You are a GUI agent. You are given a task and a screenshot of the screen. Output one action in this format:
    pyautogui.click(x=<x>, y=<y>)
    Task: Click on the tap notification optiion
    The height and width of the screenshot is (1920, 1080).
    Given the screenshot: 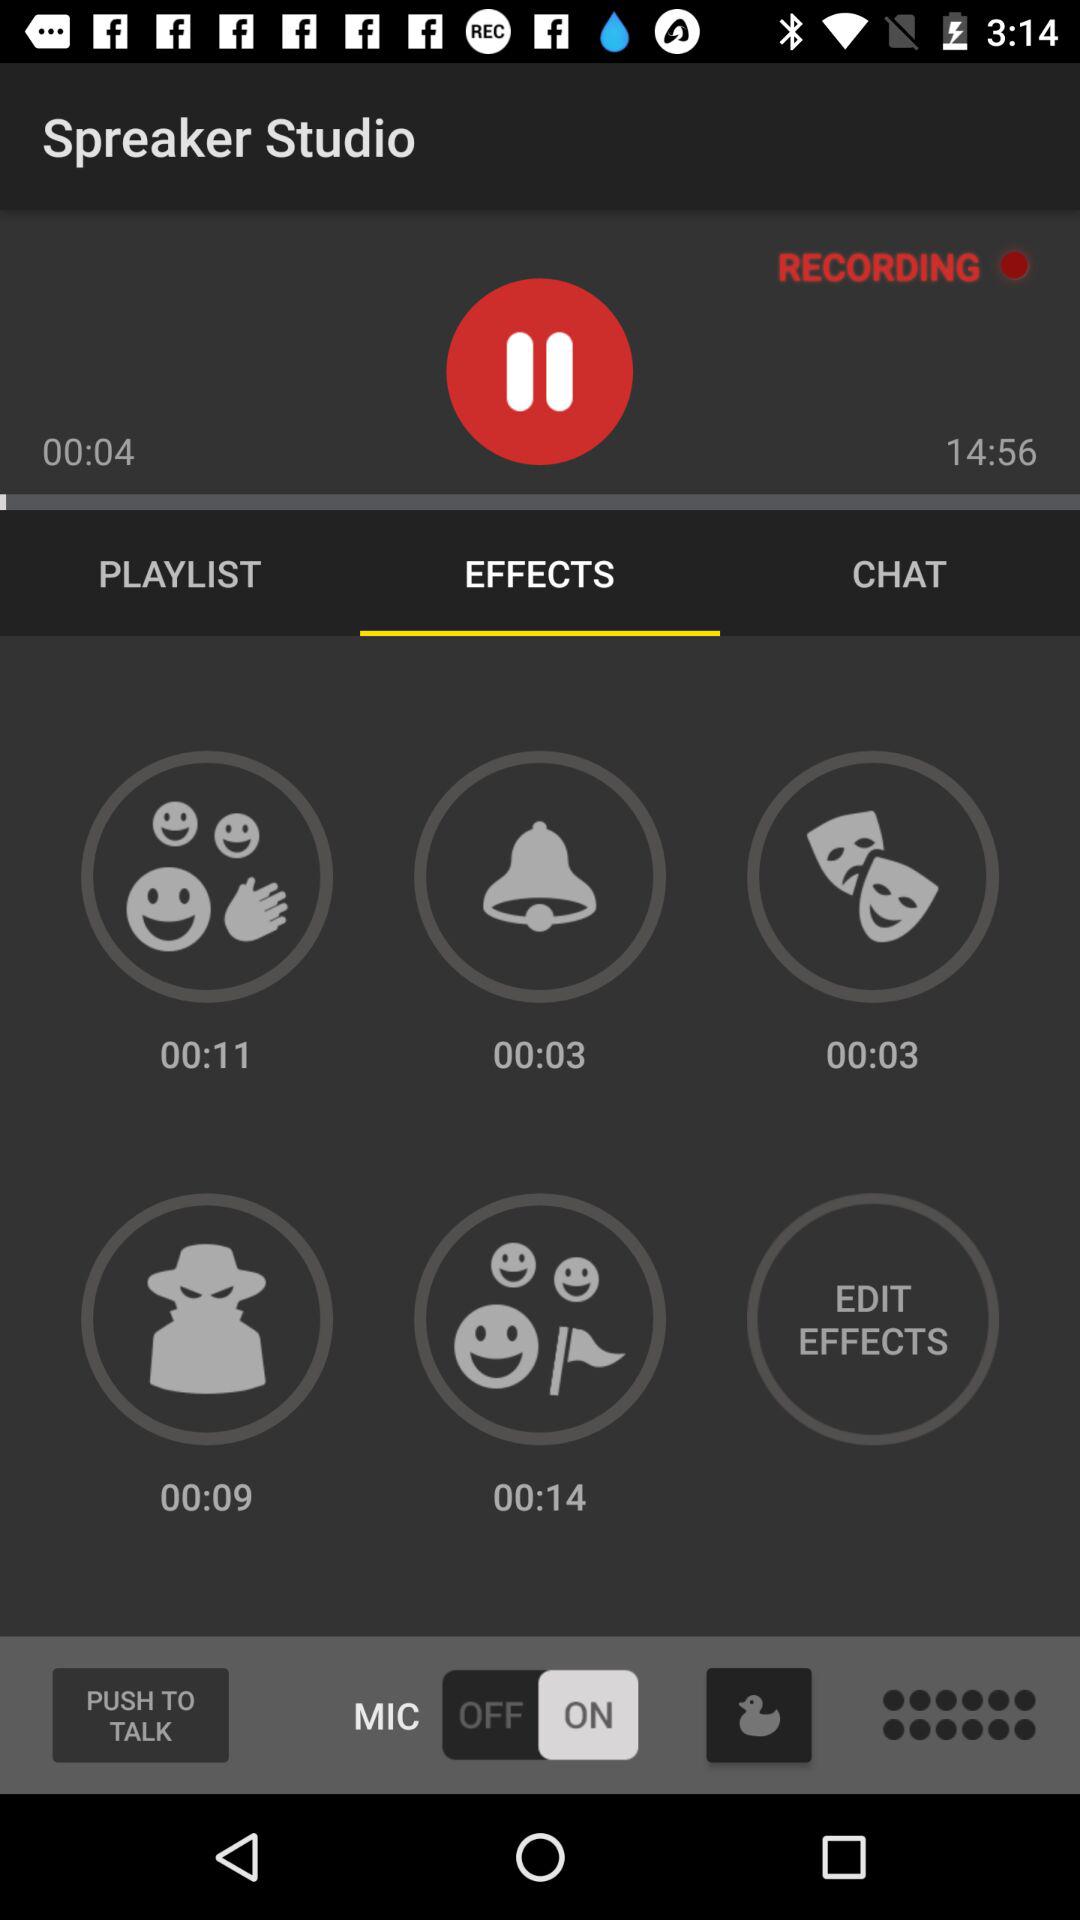 What is the action you would take?
    pyautogui.click(x=540, y=876)
    